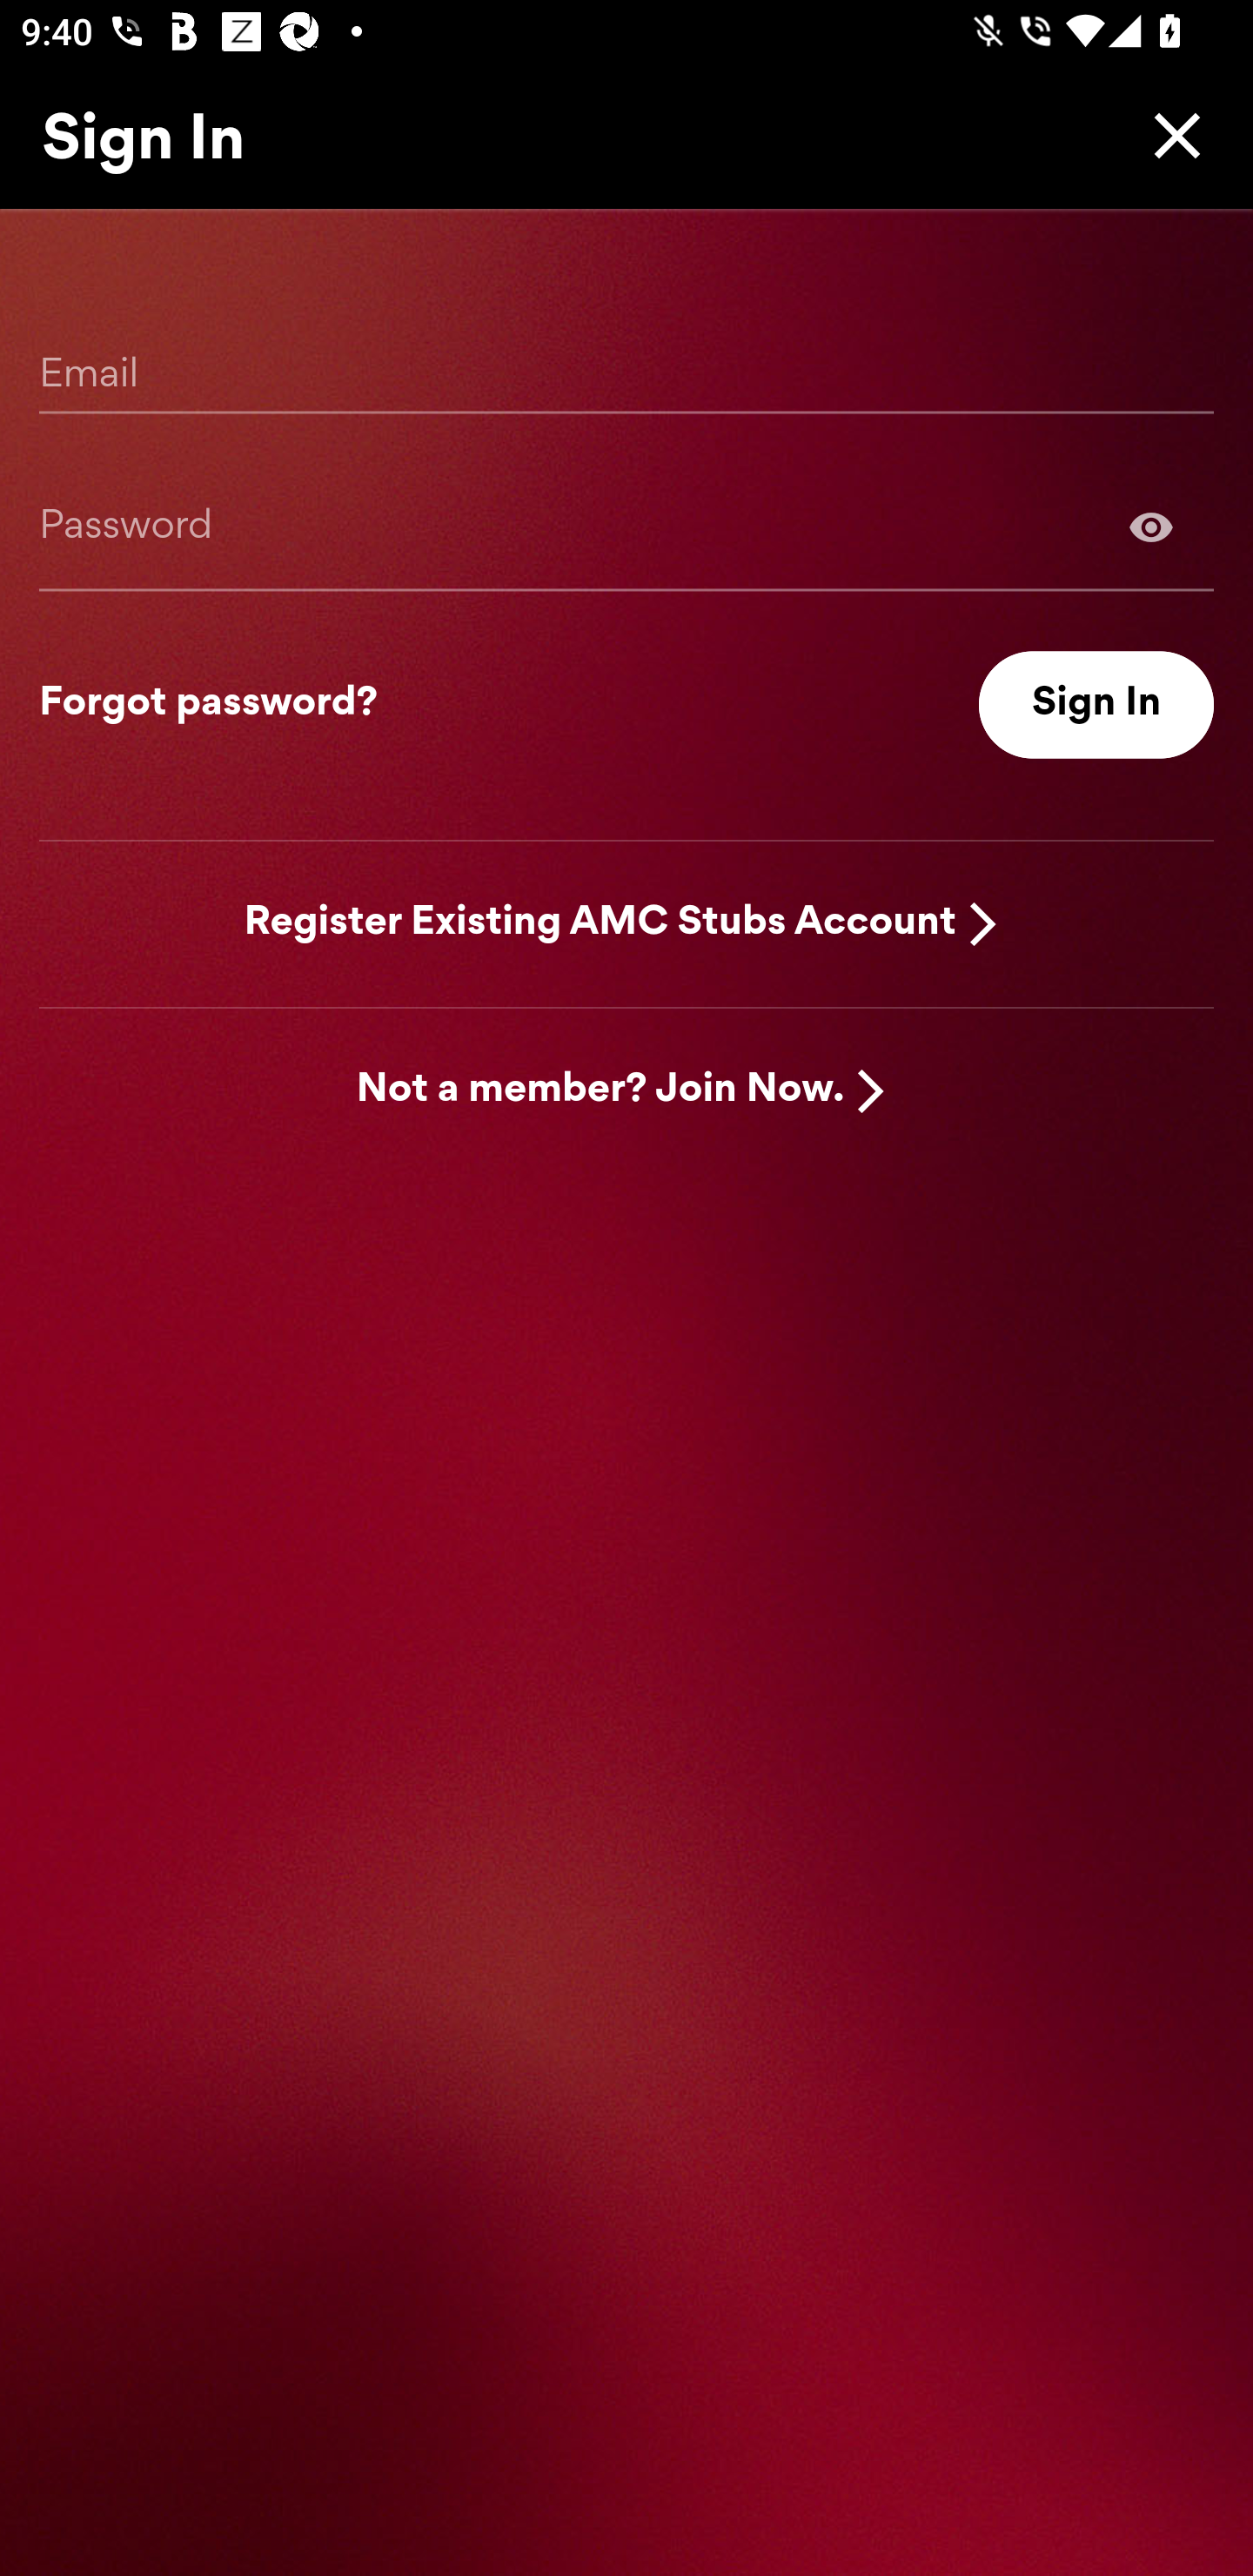  Describe the element at coordinates (208, 705) in the screenshot. I see `Forgot password?` at that location.